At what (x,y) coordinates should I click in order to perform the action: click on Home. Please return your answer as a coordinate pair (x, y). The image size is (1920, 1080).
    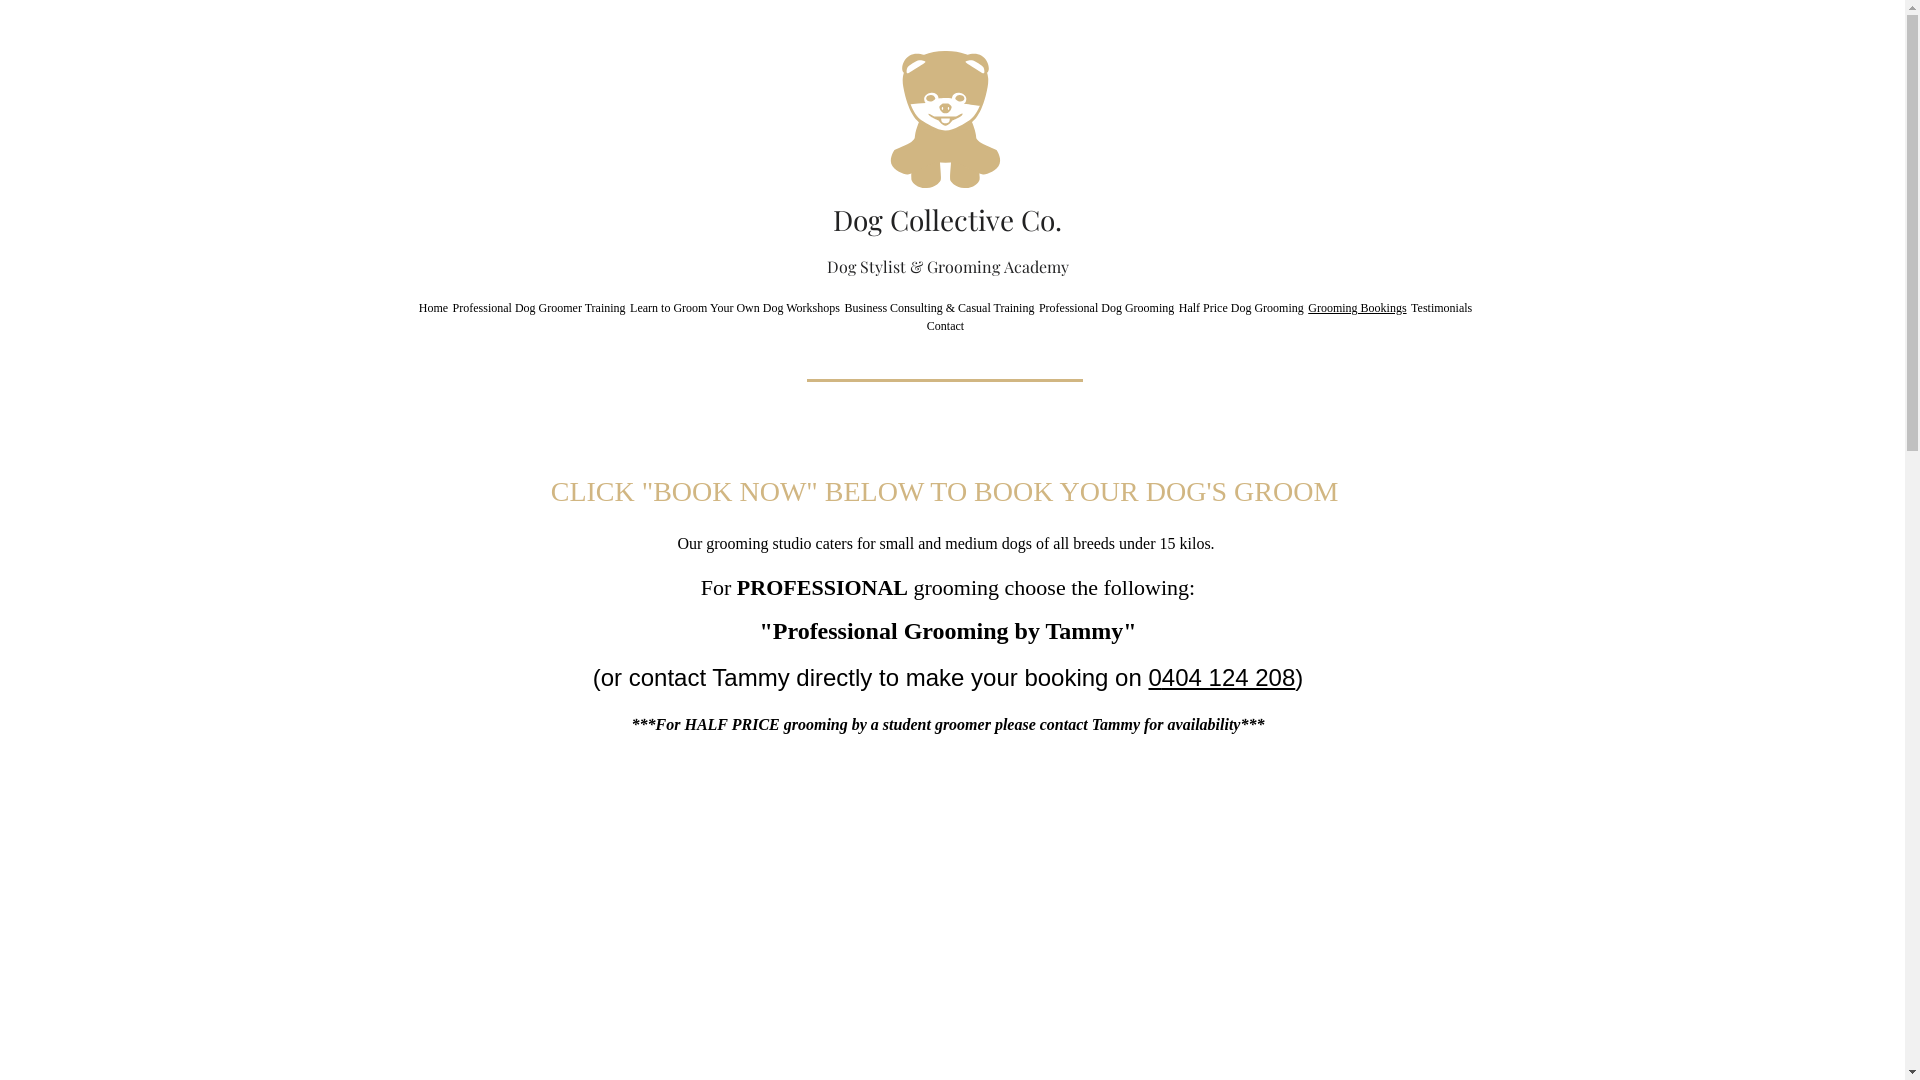
    Looking at the image, I should click on (433, 308).